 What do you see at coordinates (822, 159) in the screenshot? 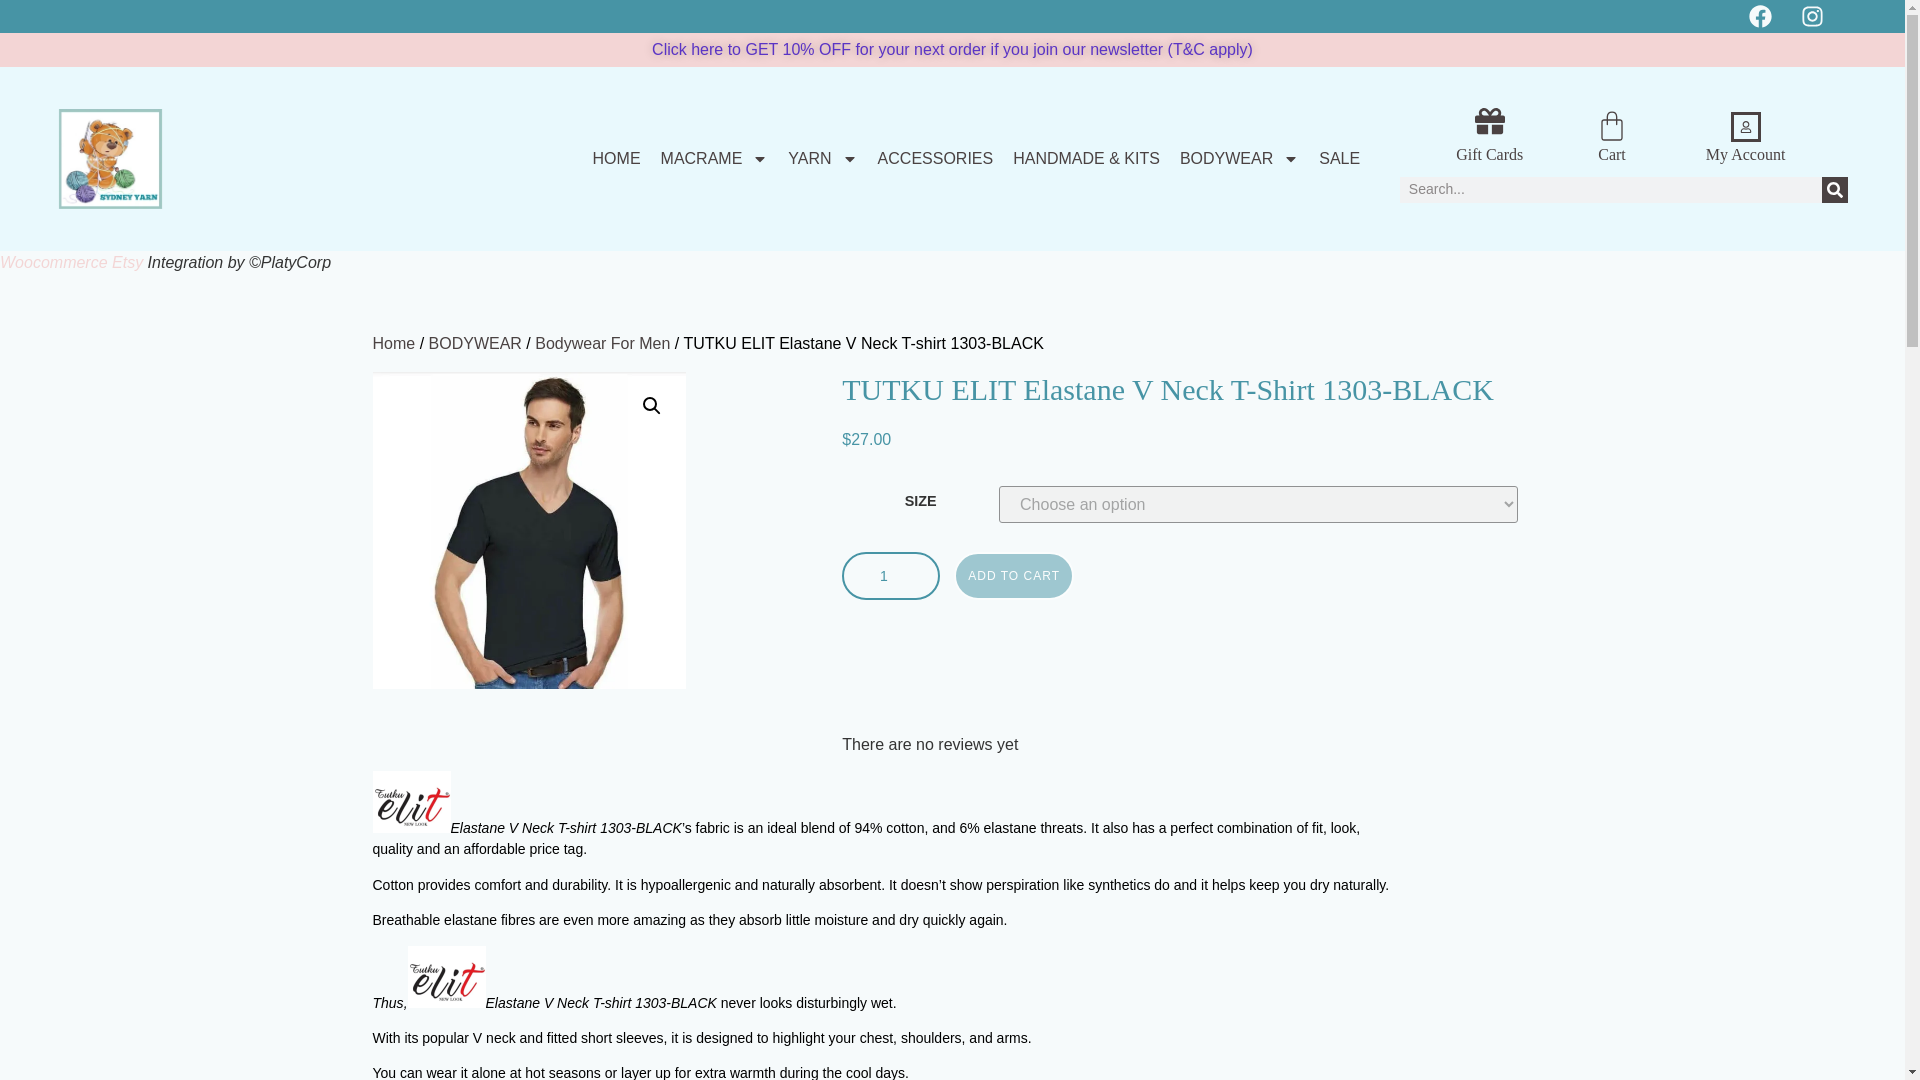
I see `YARN` at bounding box center [822, 159].